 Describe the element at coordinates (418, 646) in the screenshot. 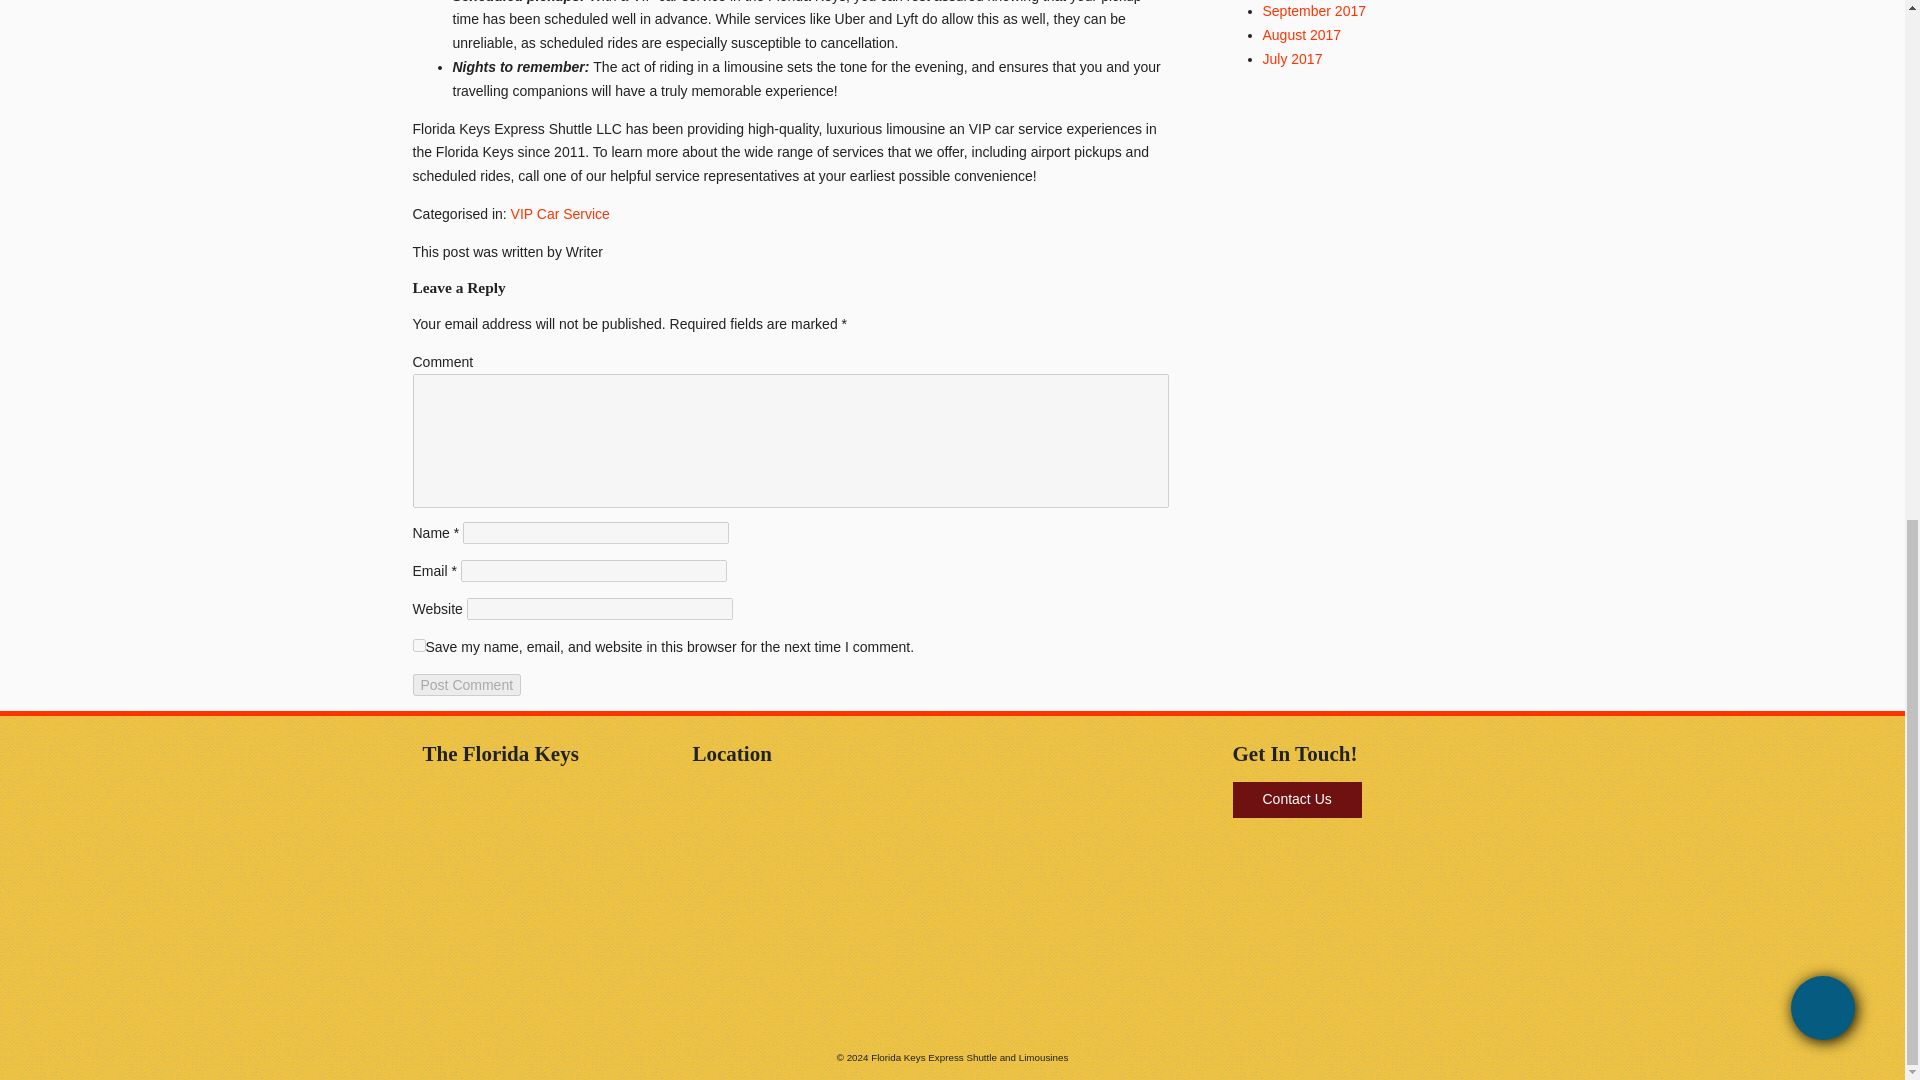

I see `yes` at that location.